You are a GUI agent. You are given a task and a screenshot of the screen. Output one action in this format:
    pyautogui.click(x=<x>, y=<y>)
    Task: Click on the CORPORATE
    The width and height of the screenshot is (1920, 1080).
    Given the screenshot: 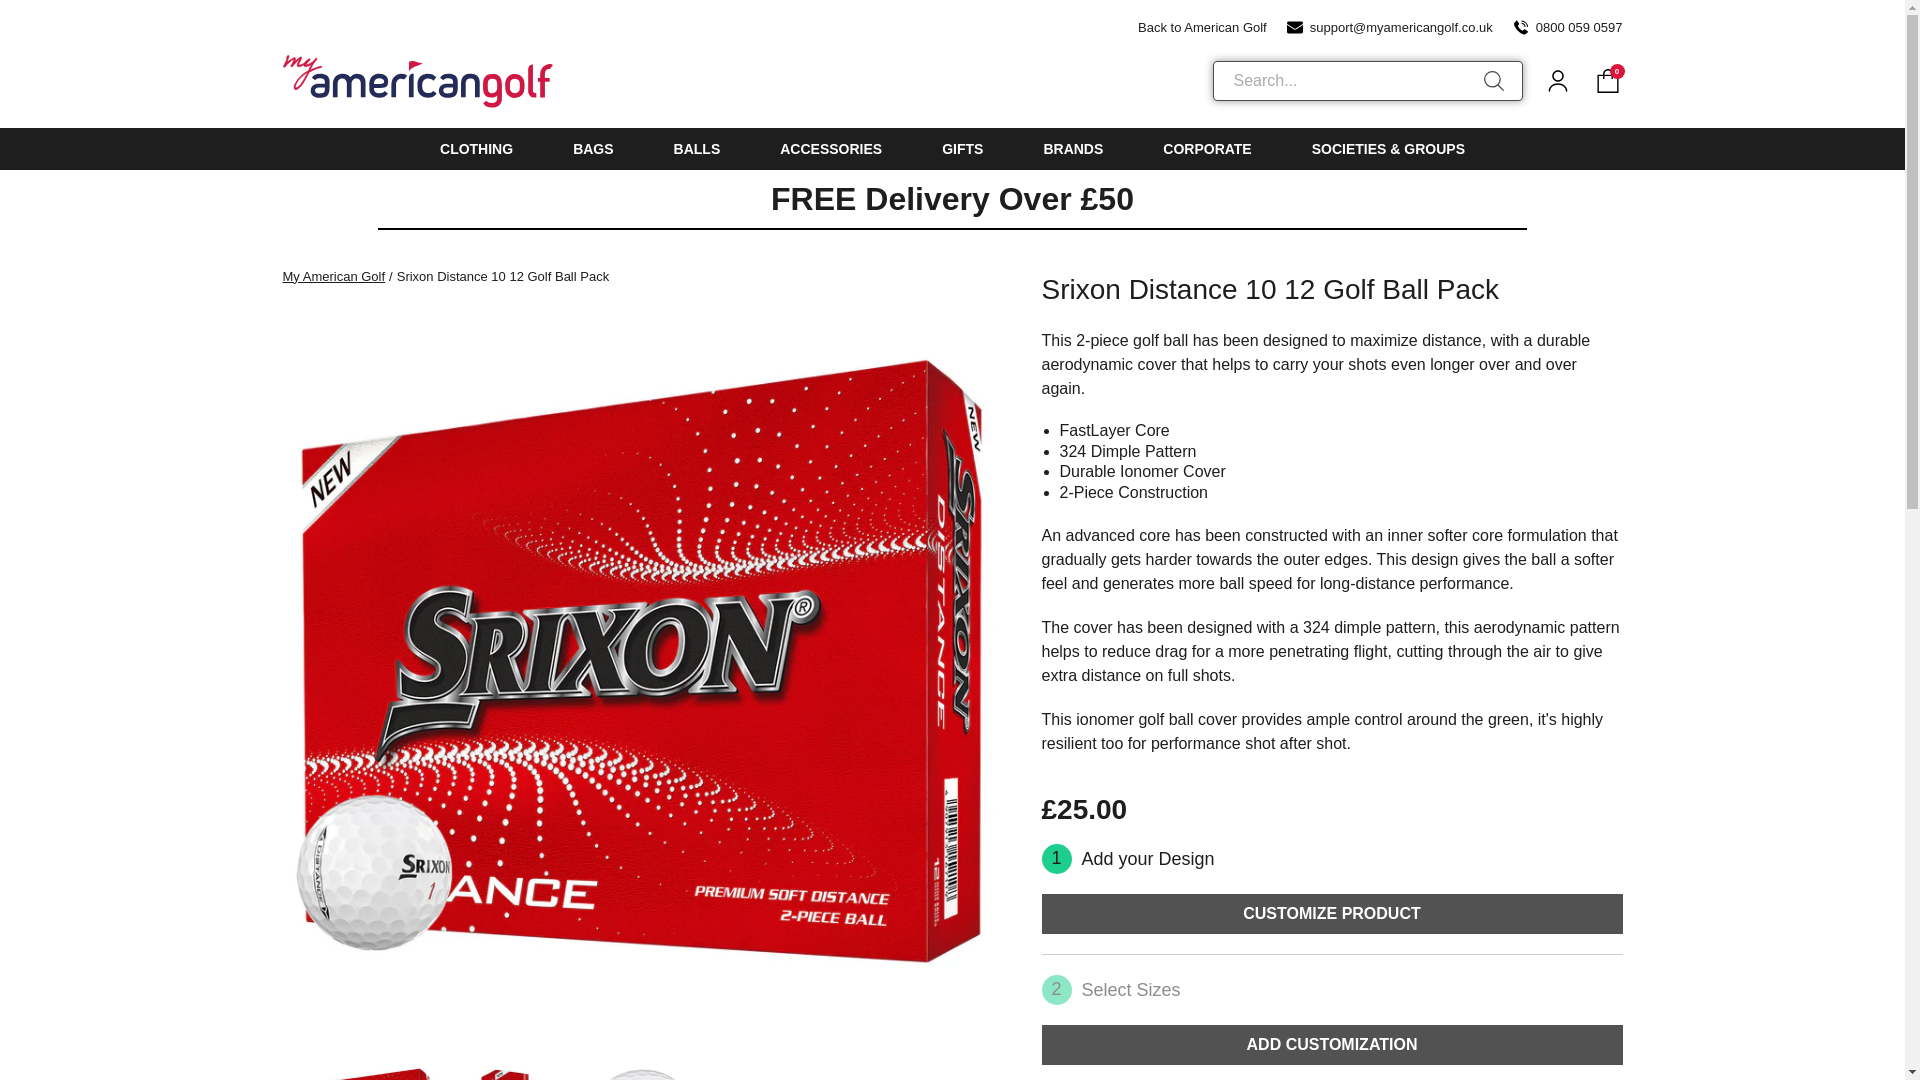 What is the action you would take?
    pyautogui.click(x=1207, y=148)
    